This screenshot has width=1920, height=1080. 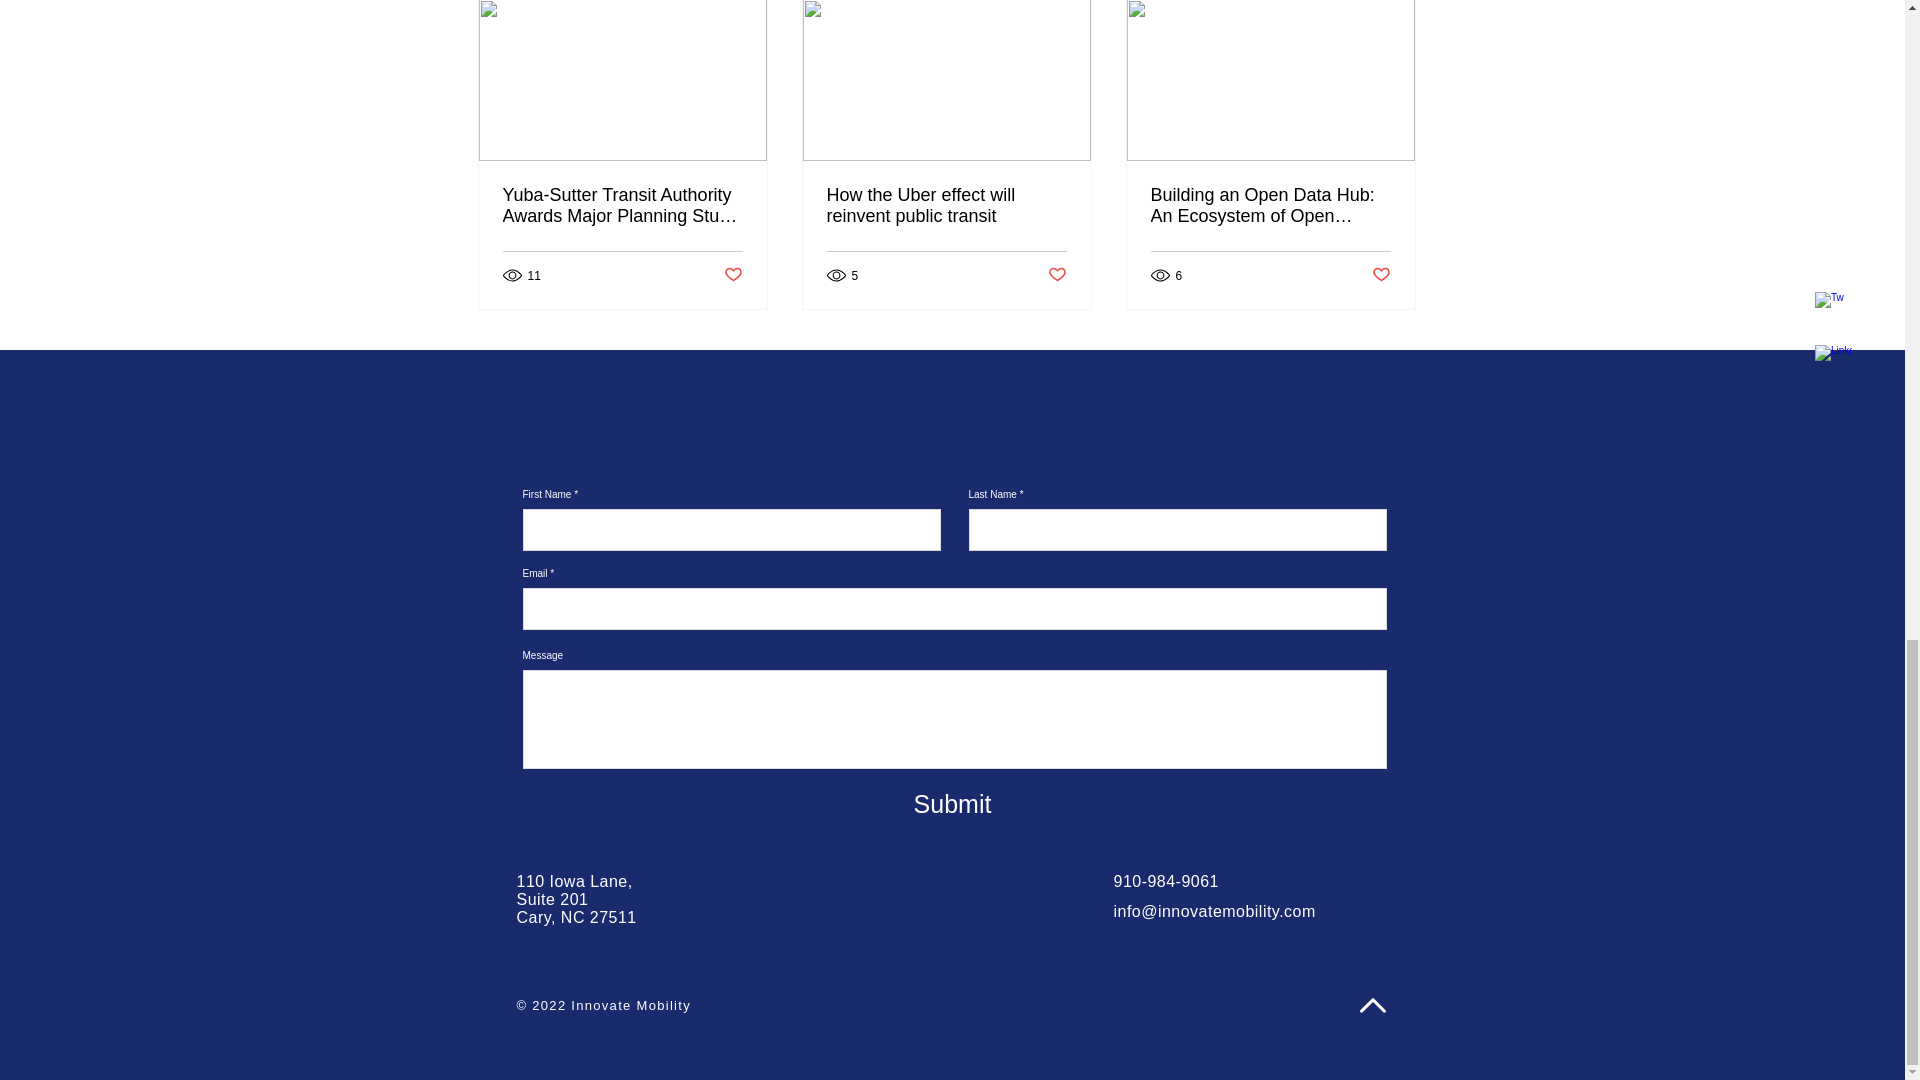 What do you see at coordinates (1270, 205) in the screenshot?
I see `Building an Open Data Hub: An Ecosystem of Open Information` at bounding box center [1270, 205].